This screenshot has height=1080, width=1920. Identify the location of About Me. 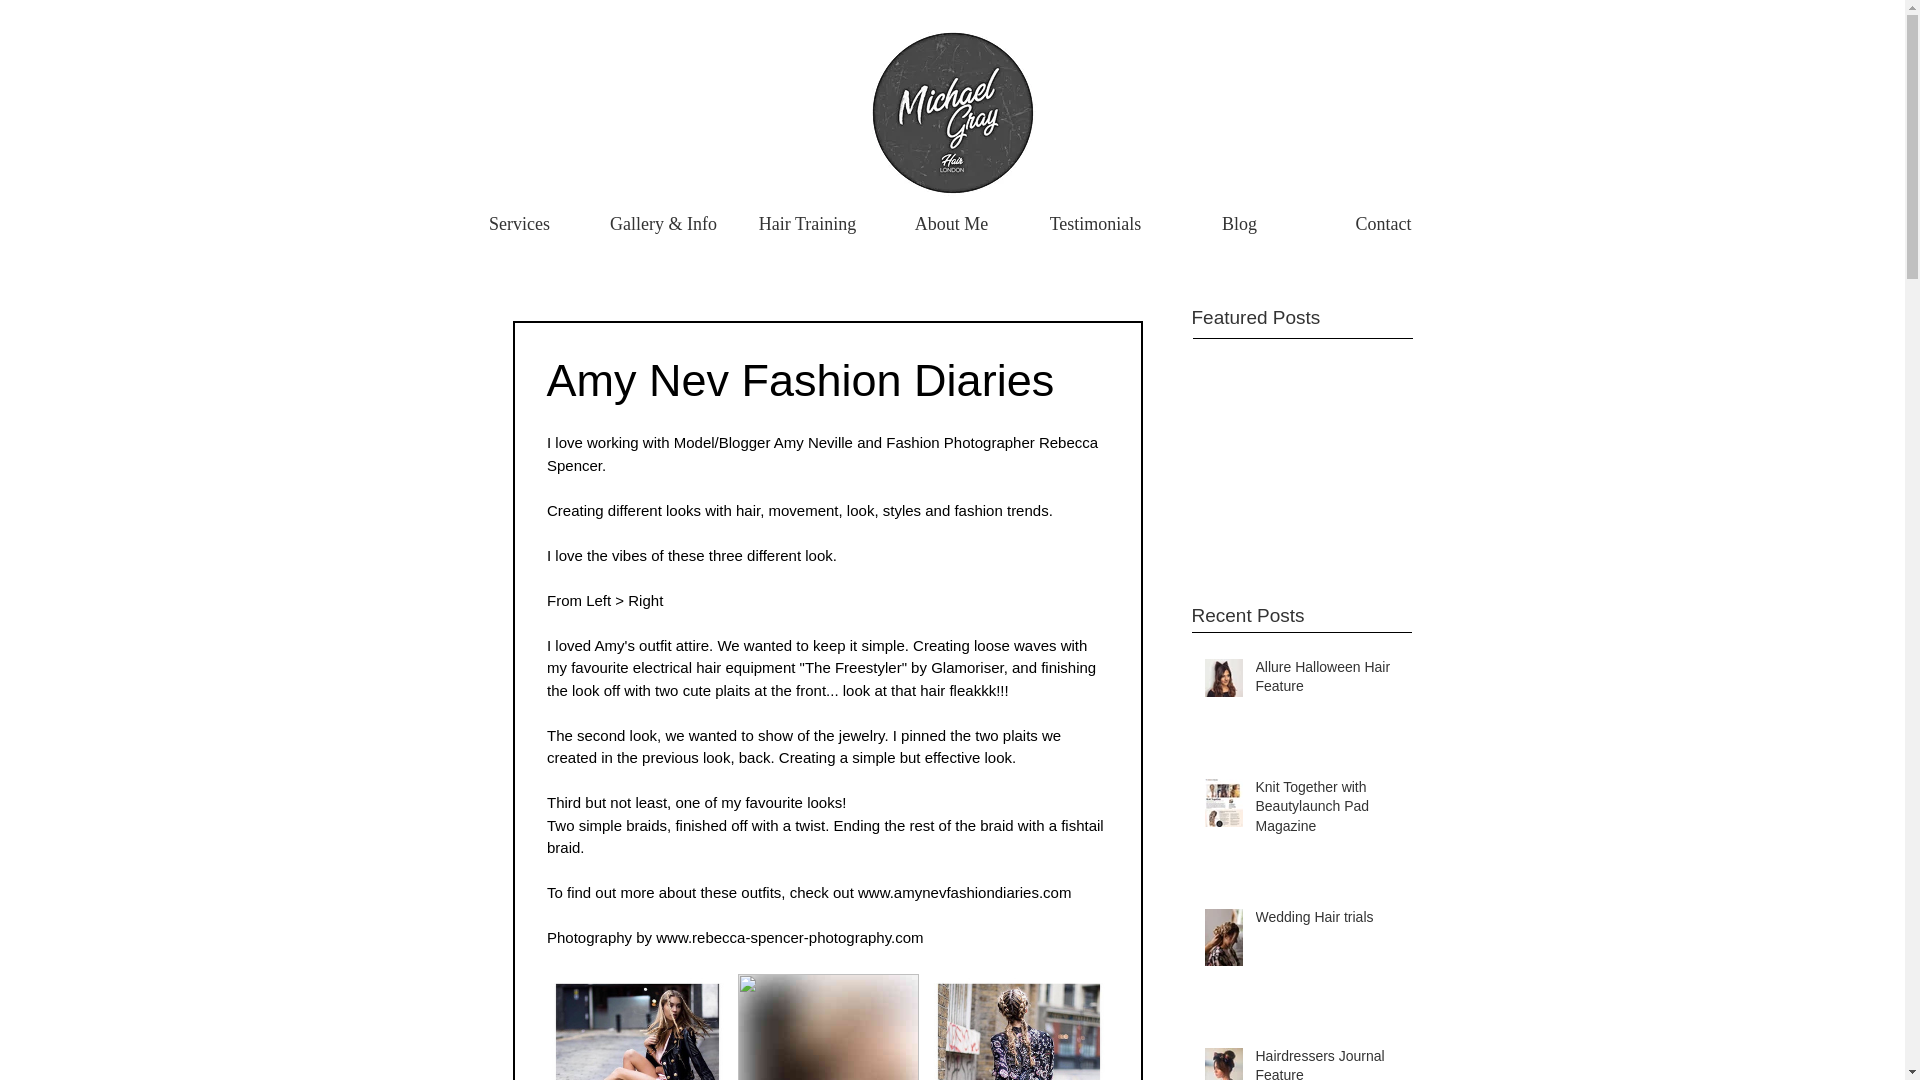
(951, 223).